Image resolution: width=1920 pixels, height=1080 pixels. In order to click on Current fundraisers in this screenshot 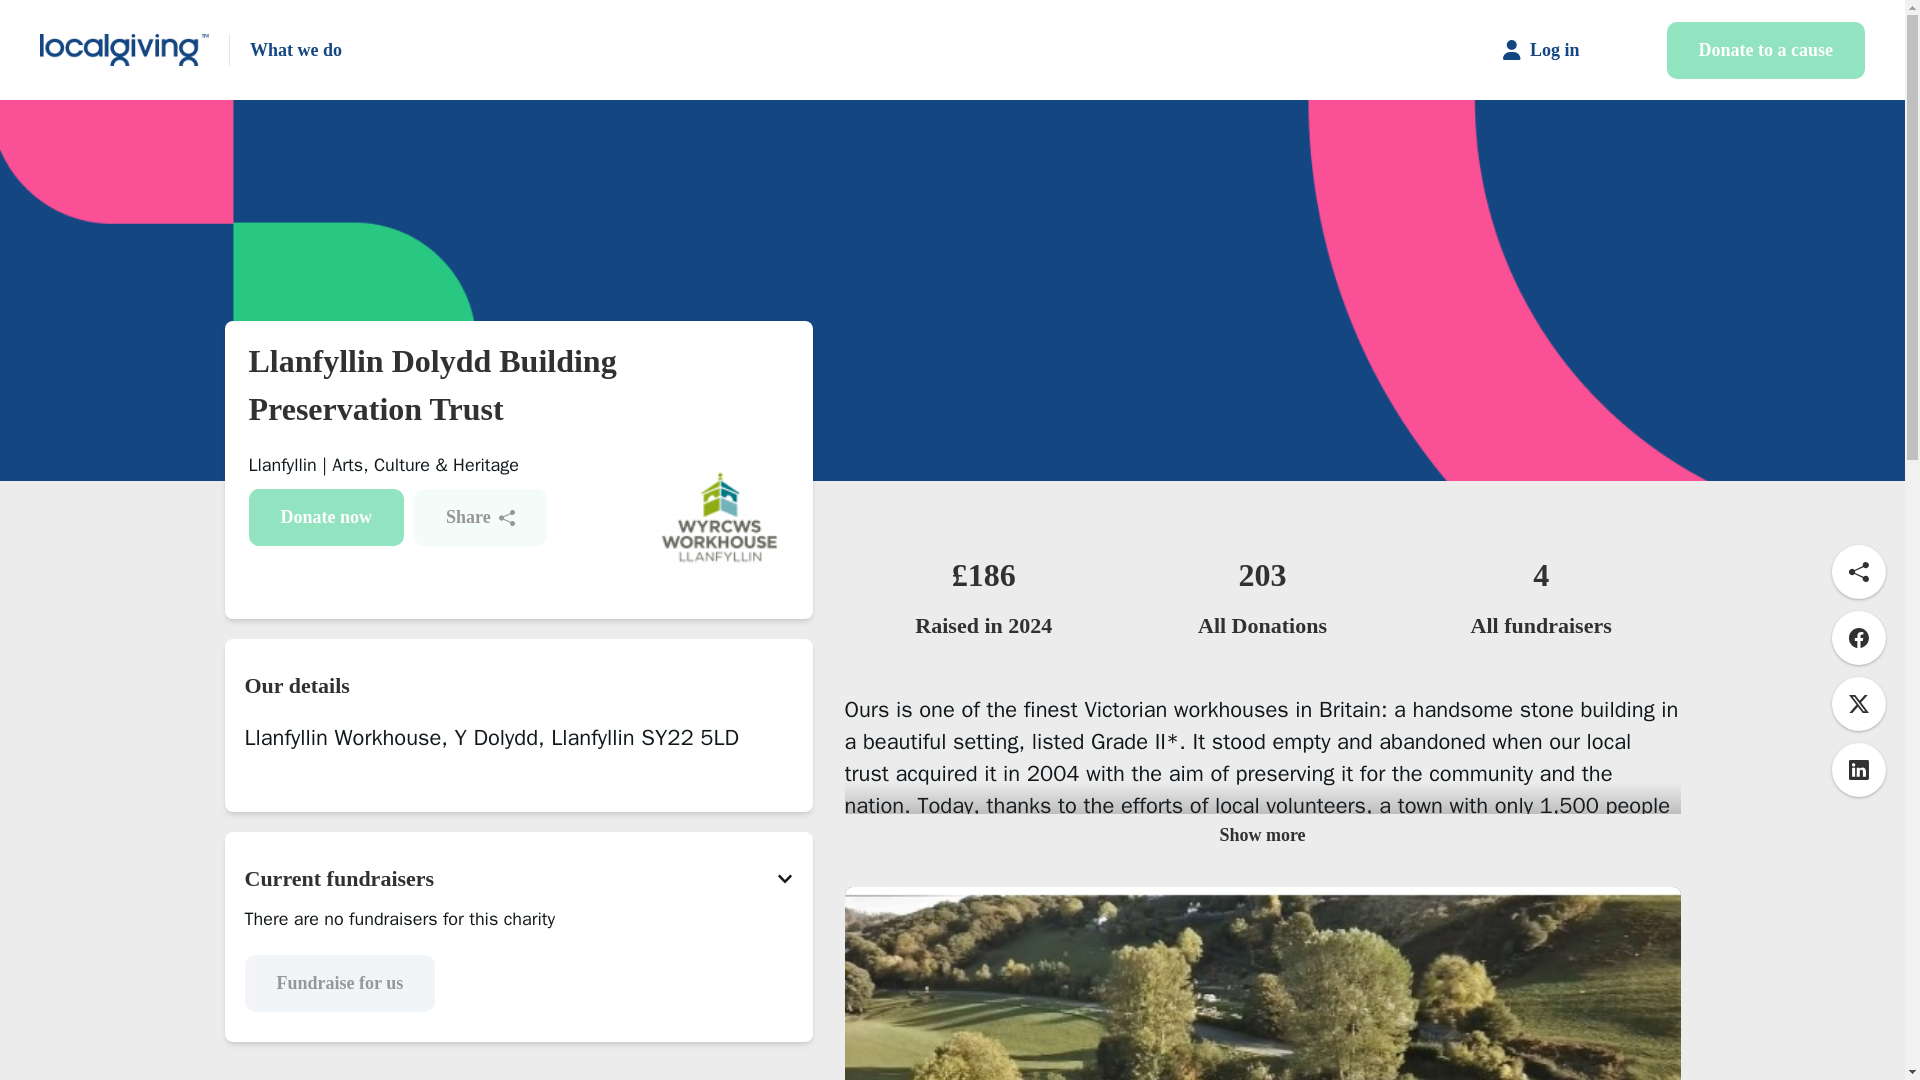, I will do `click(517, 878)`.